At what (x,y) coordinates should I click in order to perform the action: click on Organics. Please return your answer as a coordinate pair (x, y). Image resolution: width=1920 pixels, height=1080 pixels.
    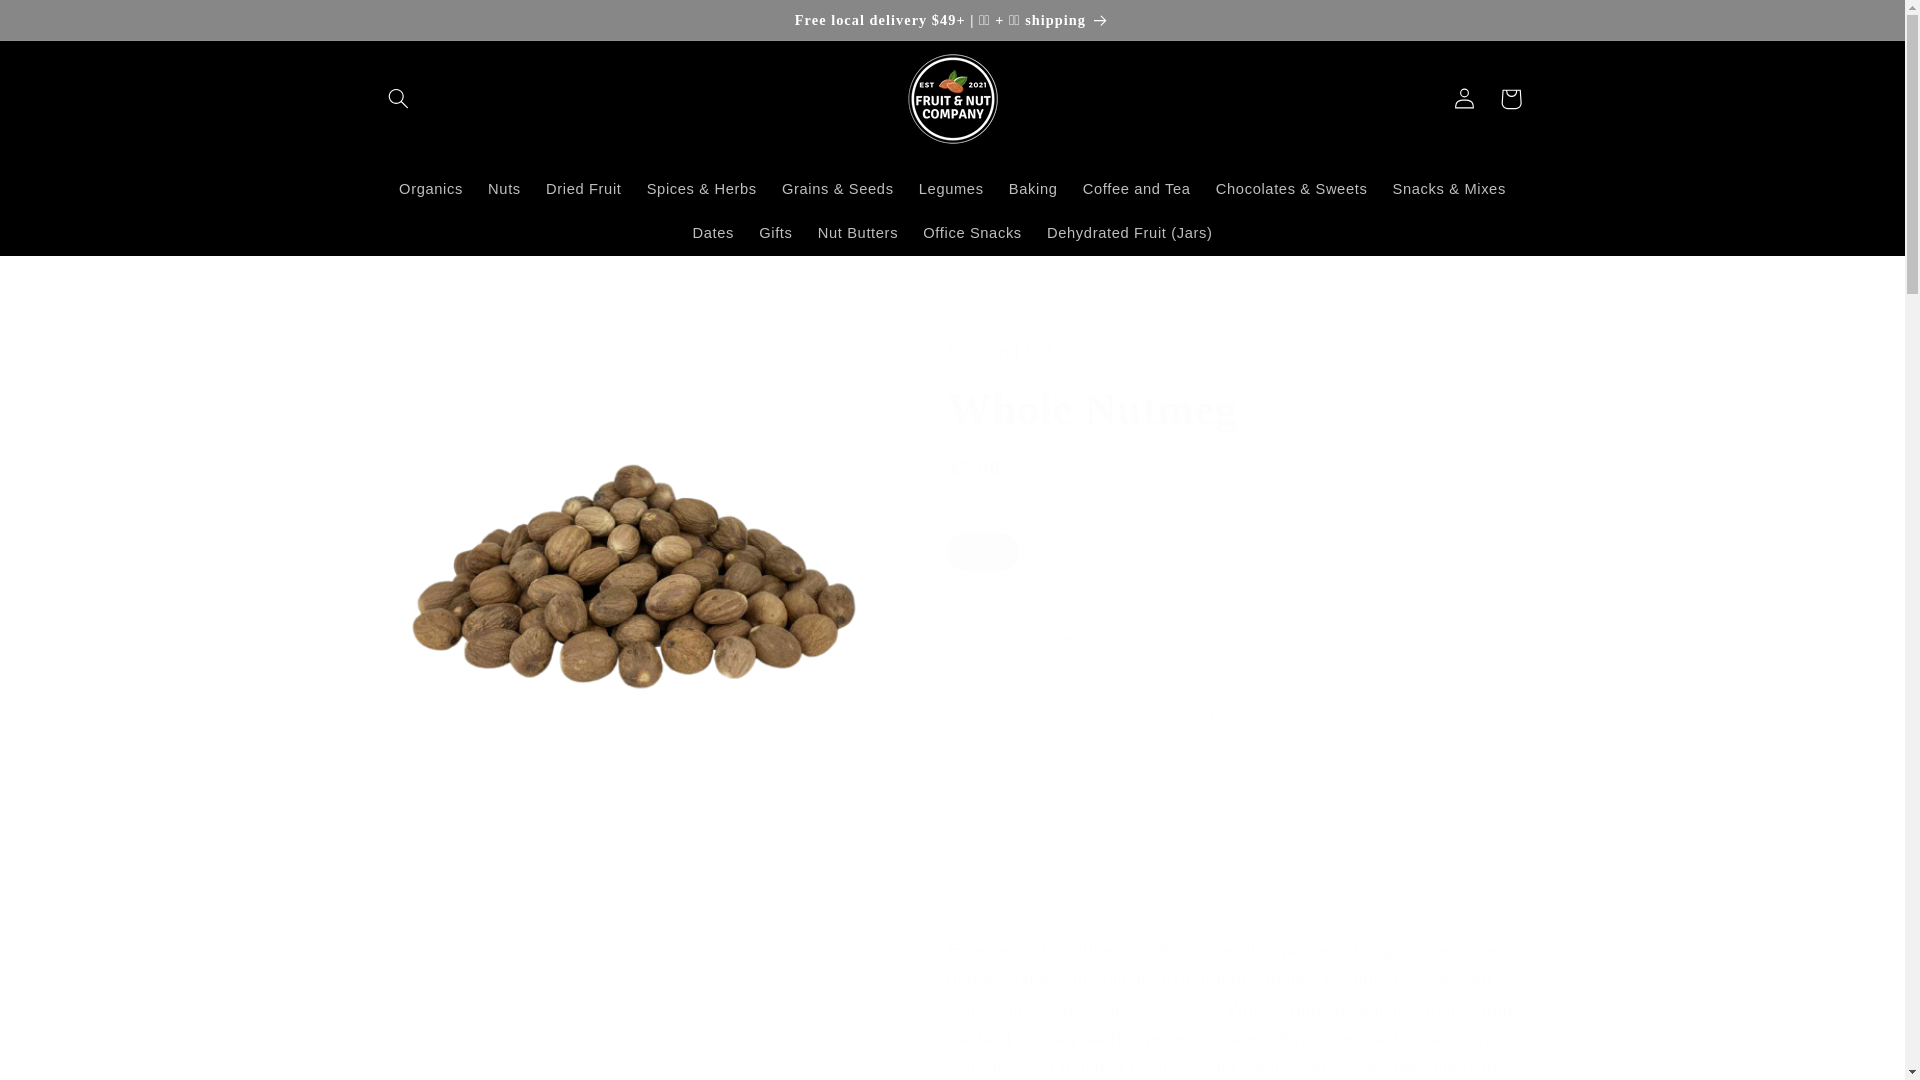
    Looking at the image, I should click on (430, 190).